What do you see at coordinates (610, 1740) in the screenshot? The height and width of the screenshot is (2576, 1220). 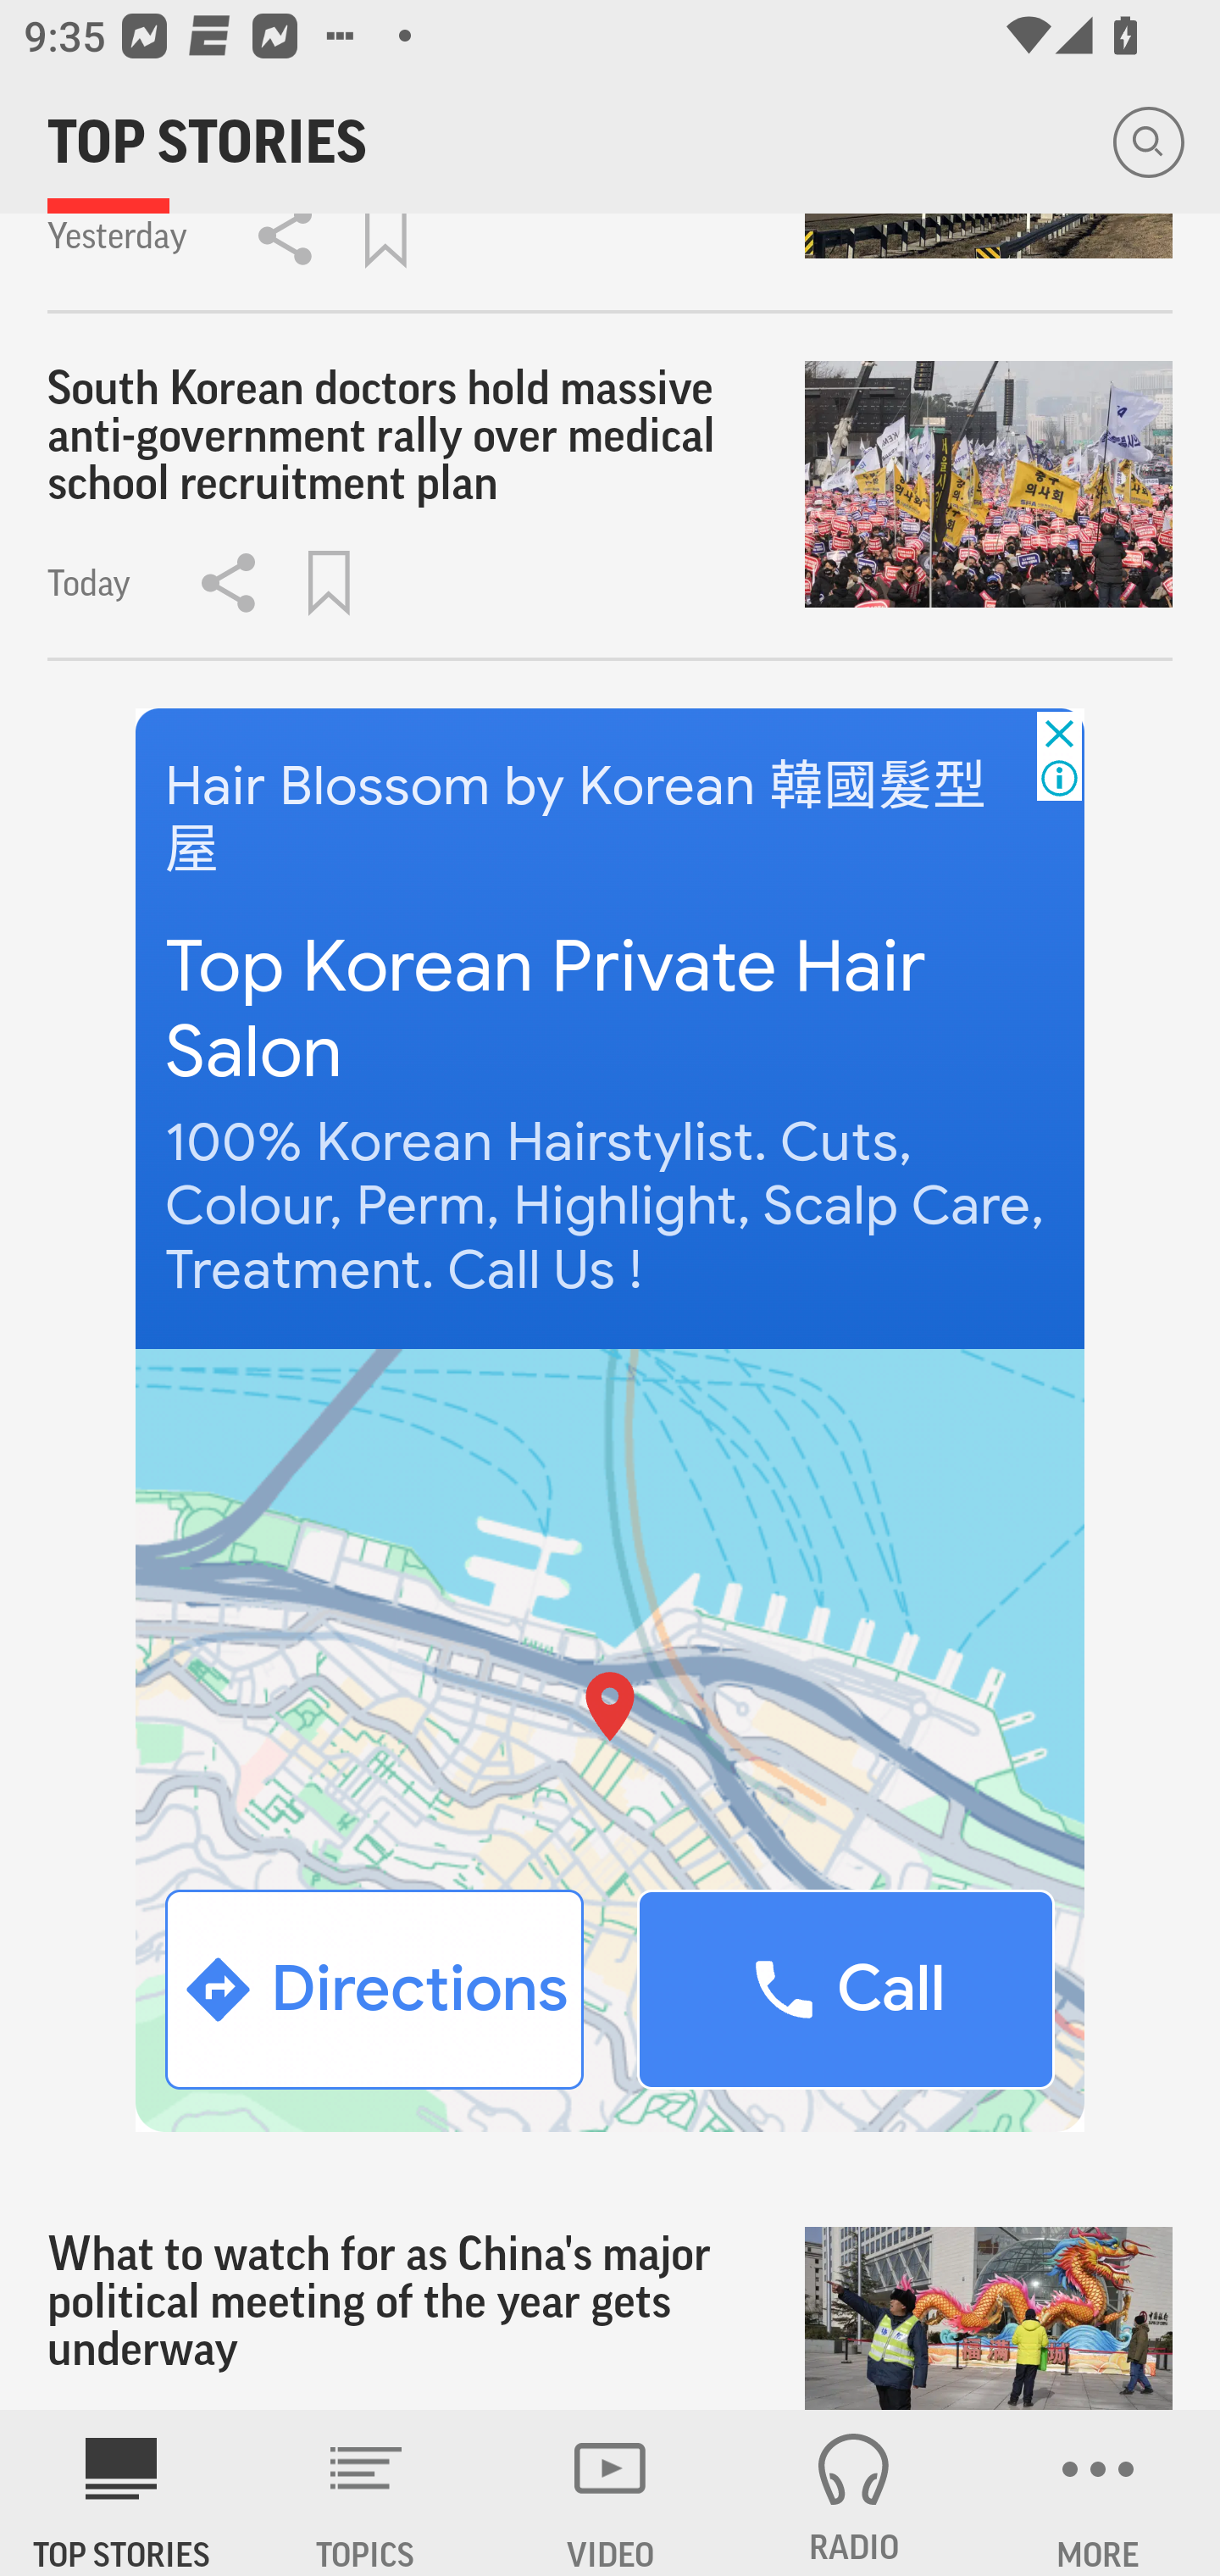 I see `Directions Call Directions Call` at bounding box center [610, 1740].